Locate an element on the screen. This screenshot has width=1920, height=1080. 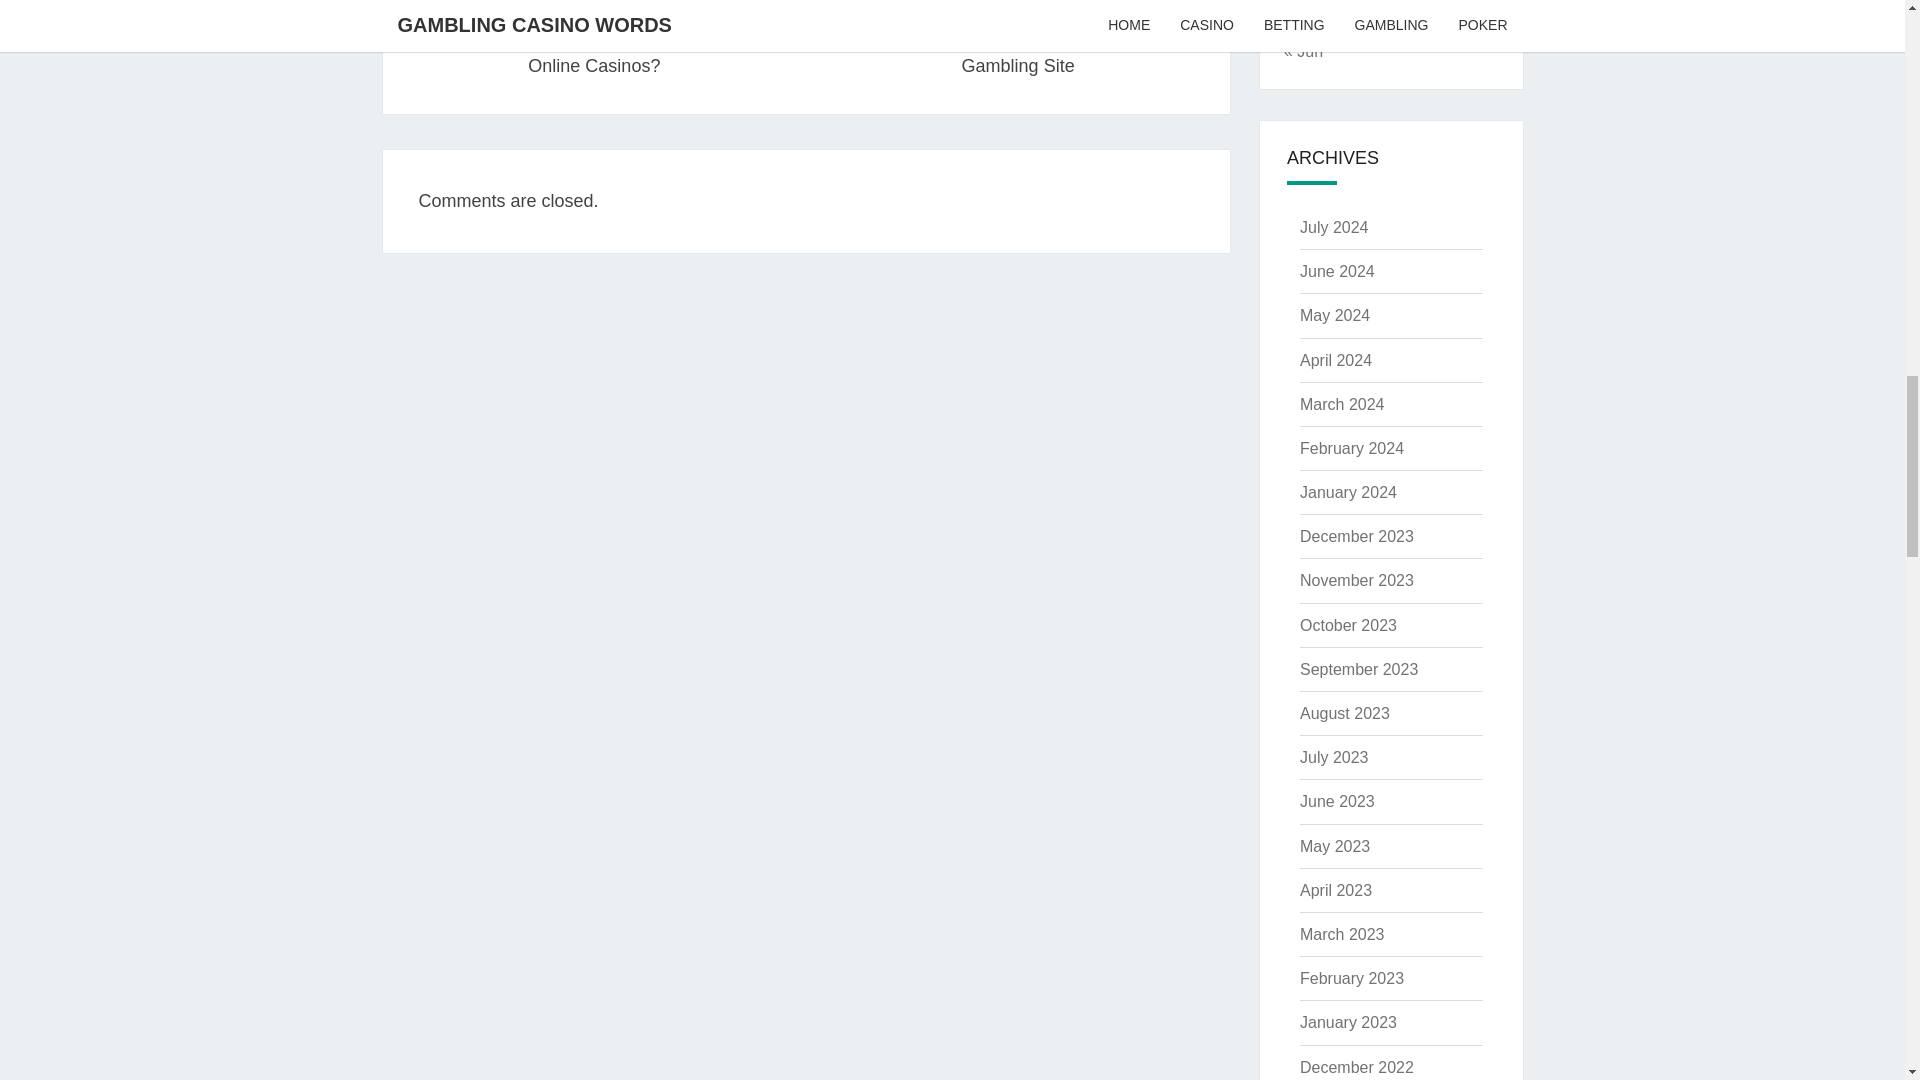
December 2023 is located at coordinates (1356, 536).